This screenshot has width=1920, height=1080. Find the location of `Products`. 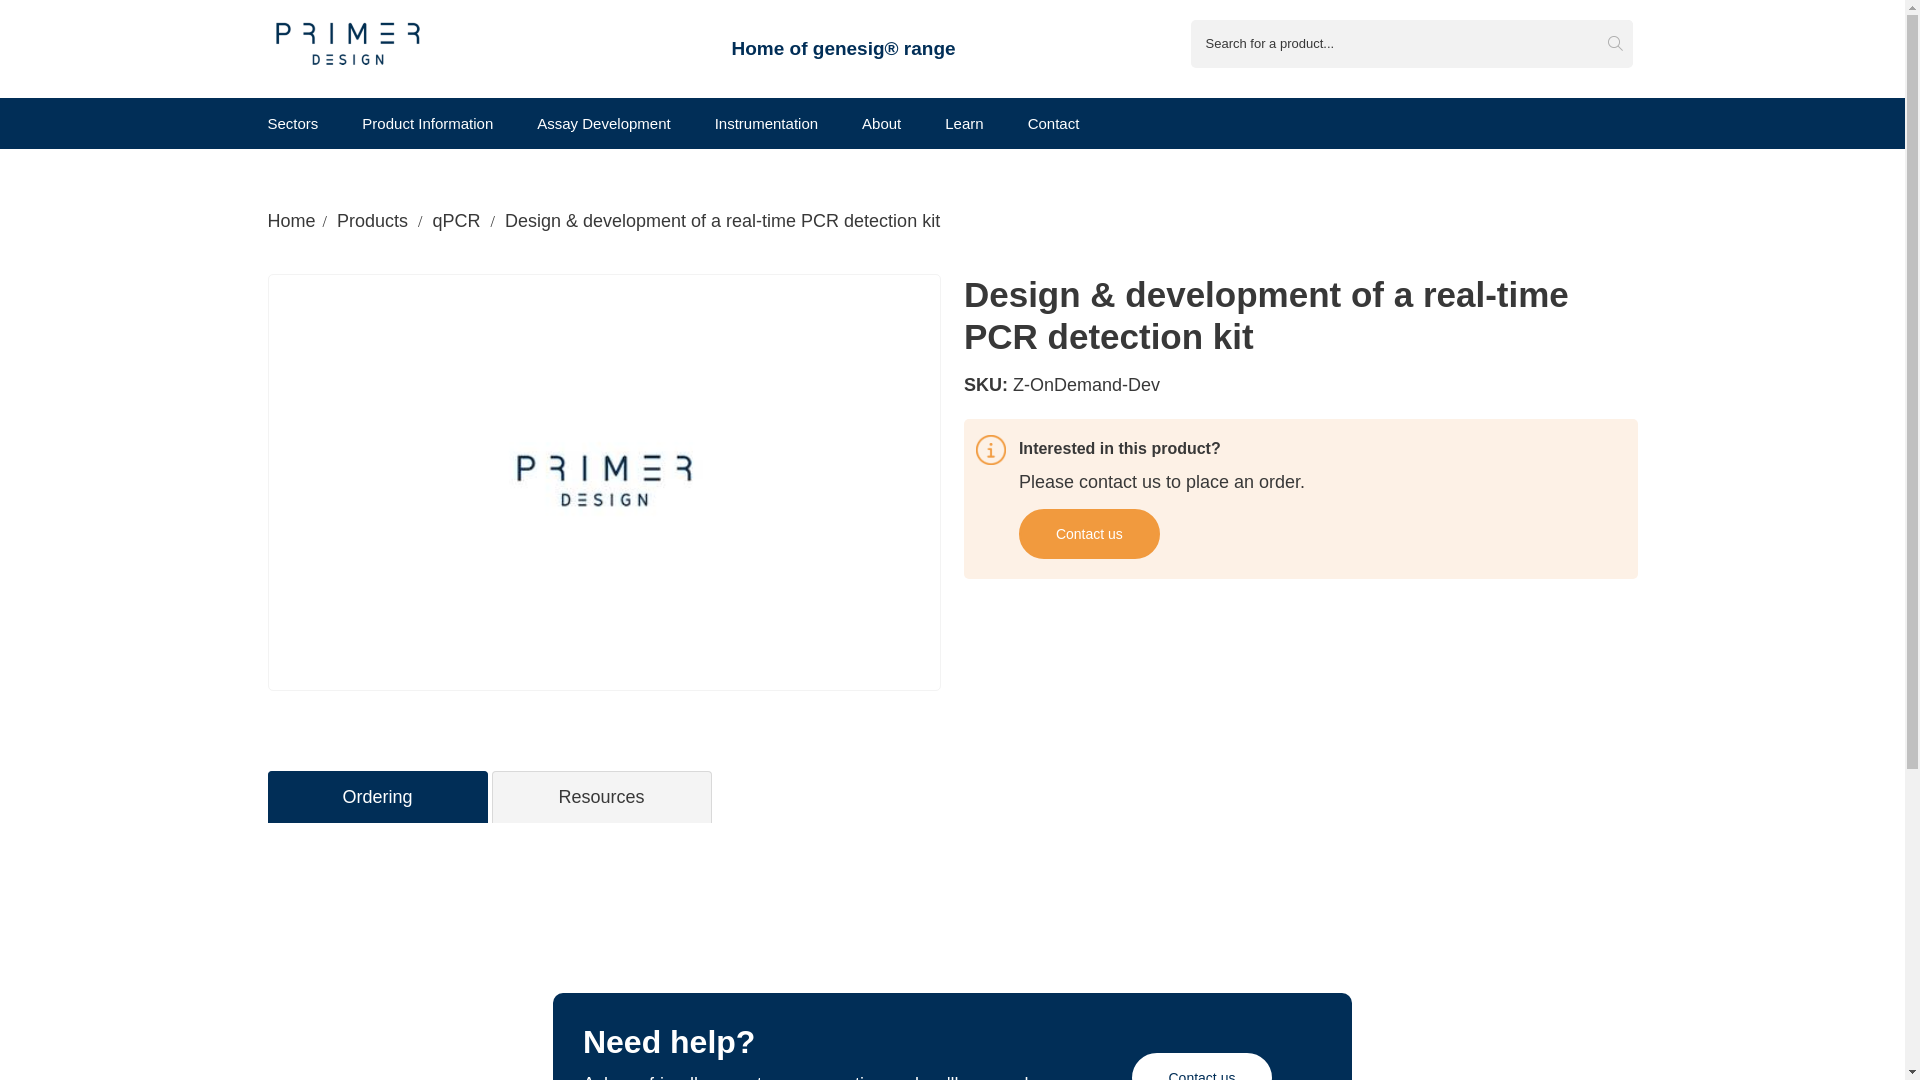

Products is located at coordinates (372, 220).